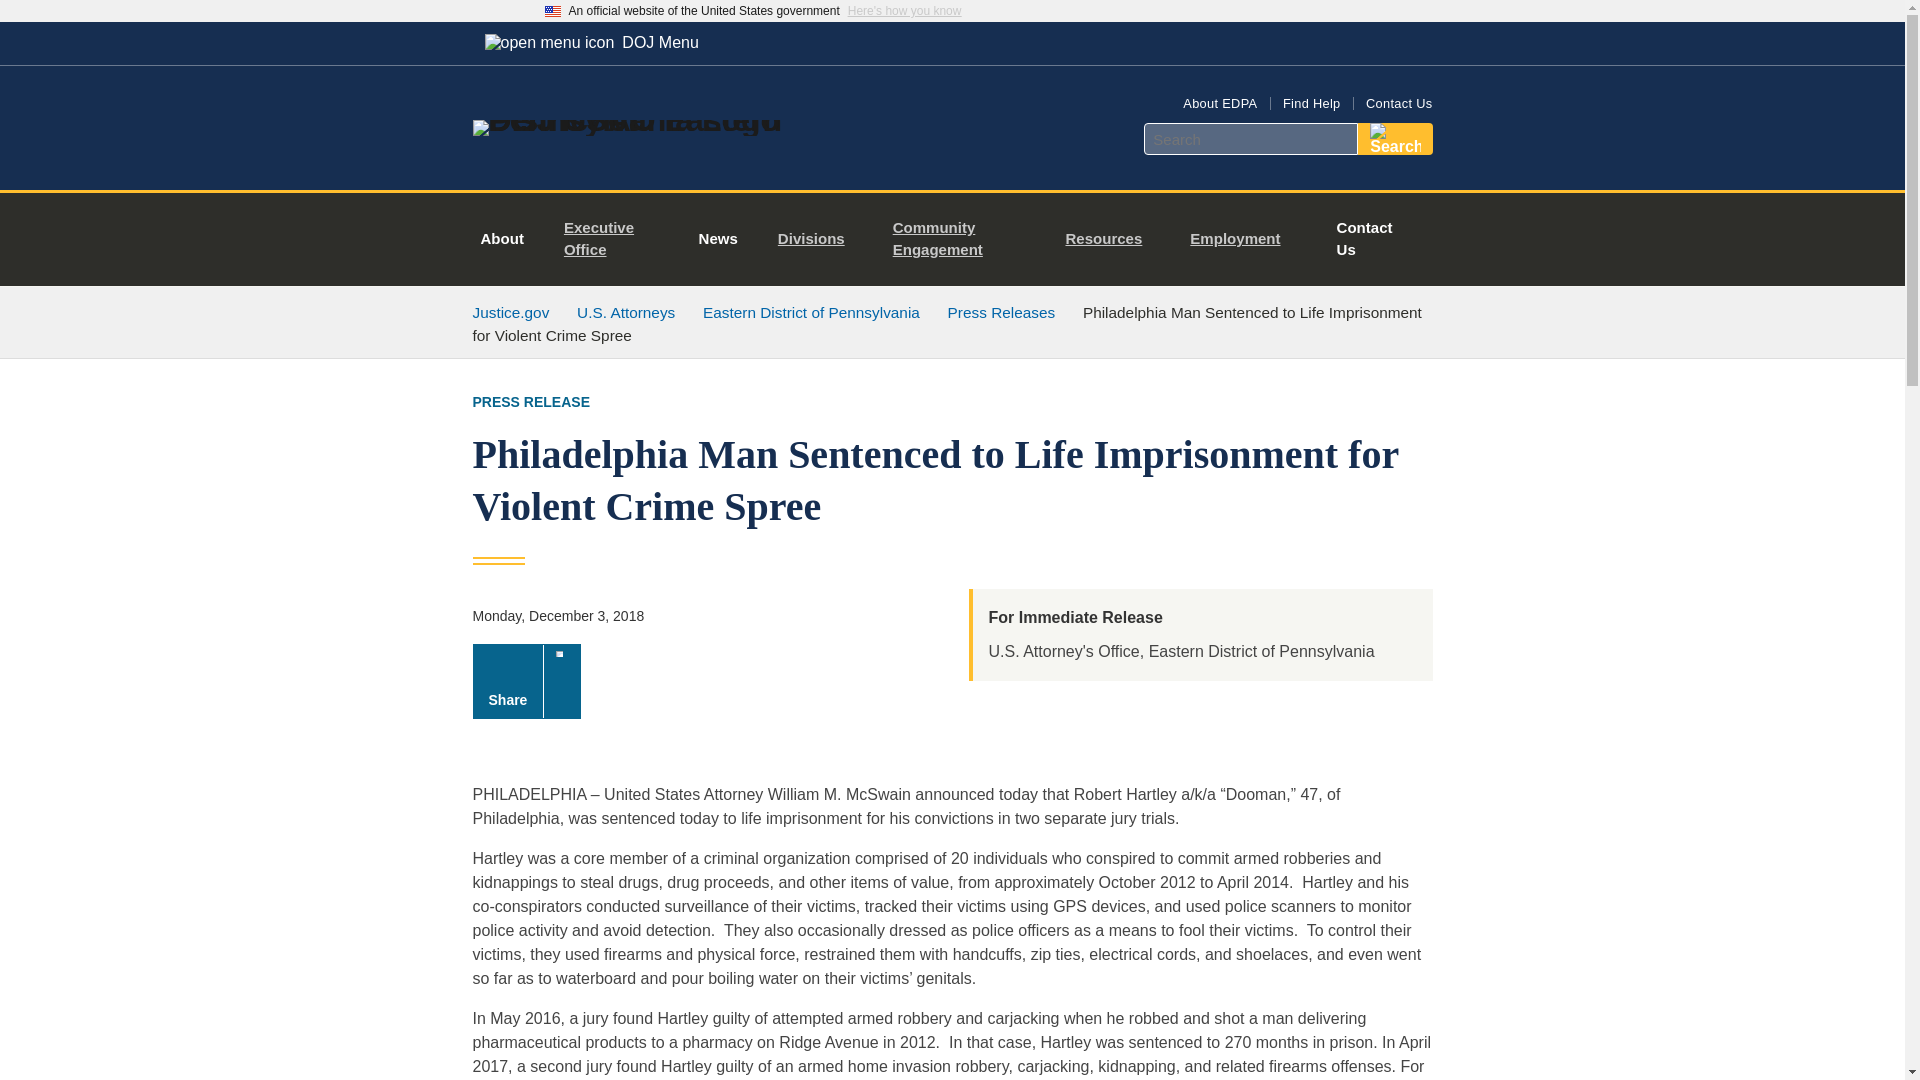  Describe the element at coordinates (1110, 240) in the screenshot. I see `Resources` at that location.